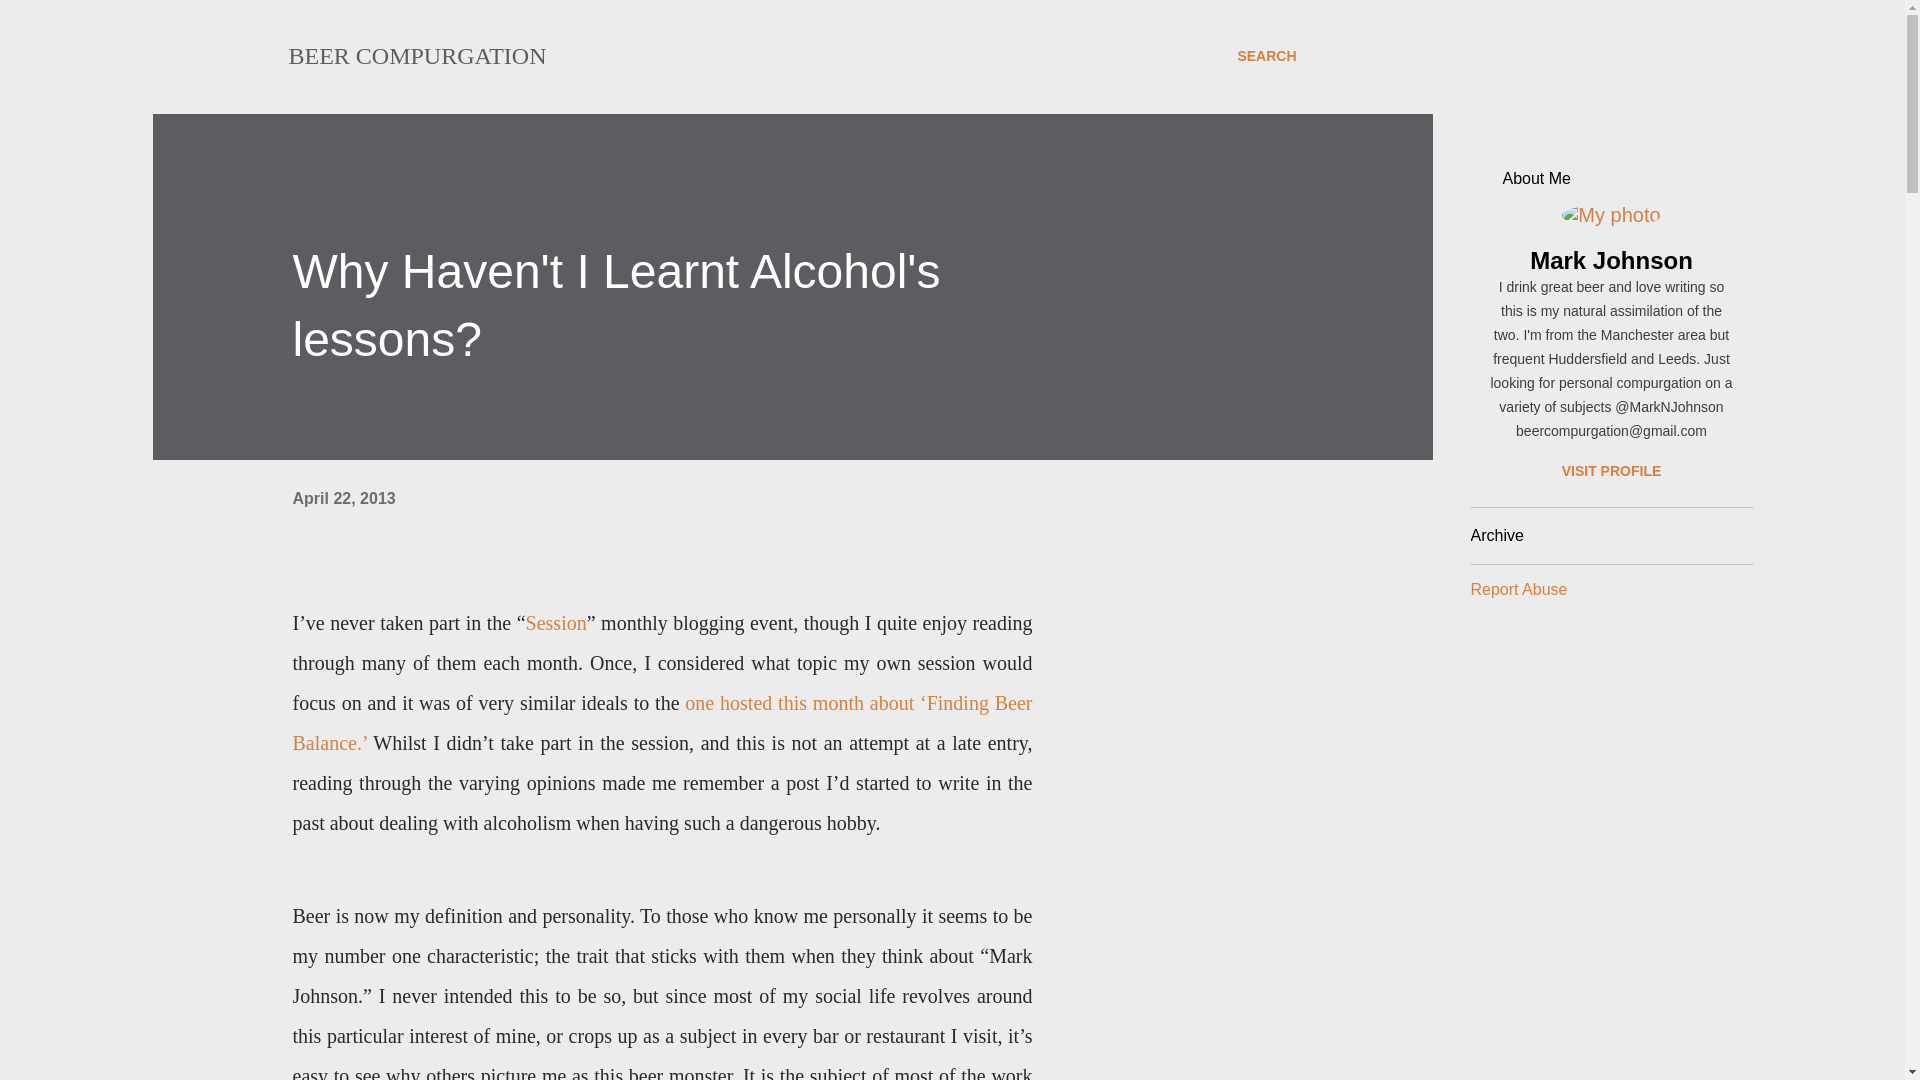  I want to click on SEARCH, so click(1266, 56).